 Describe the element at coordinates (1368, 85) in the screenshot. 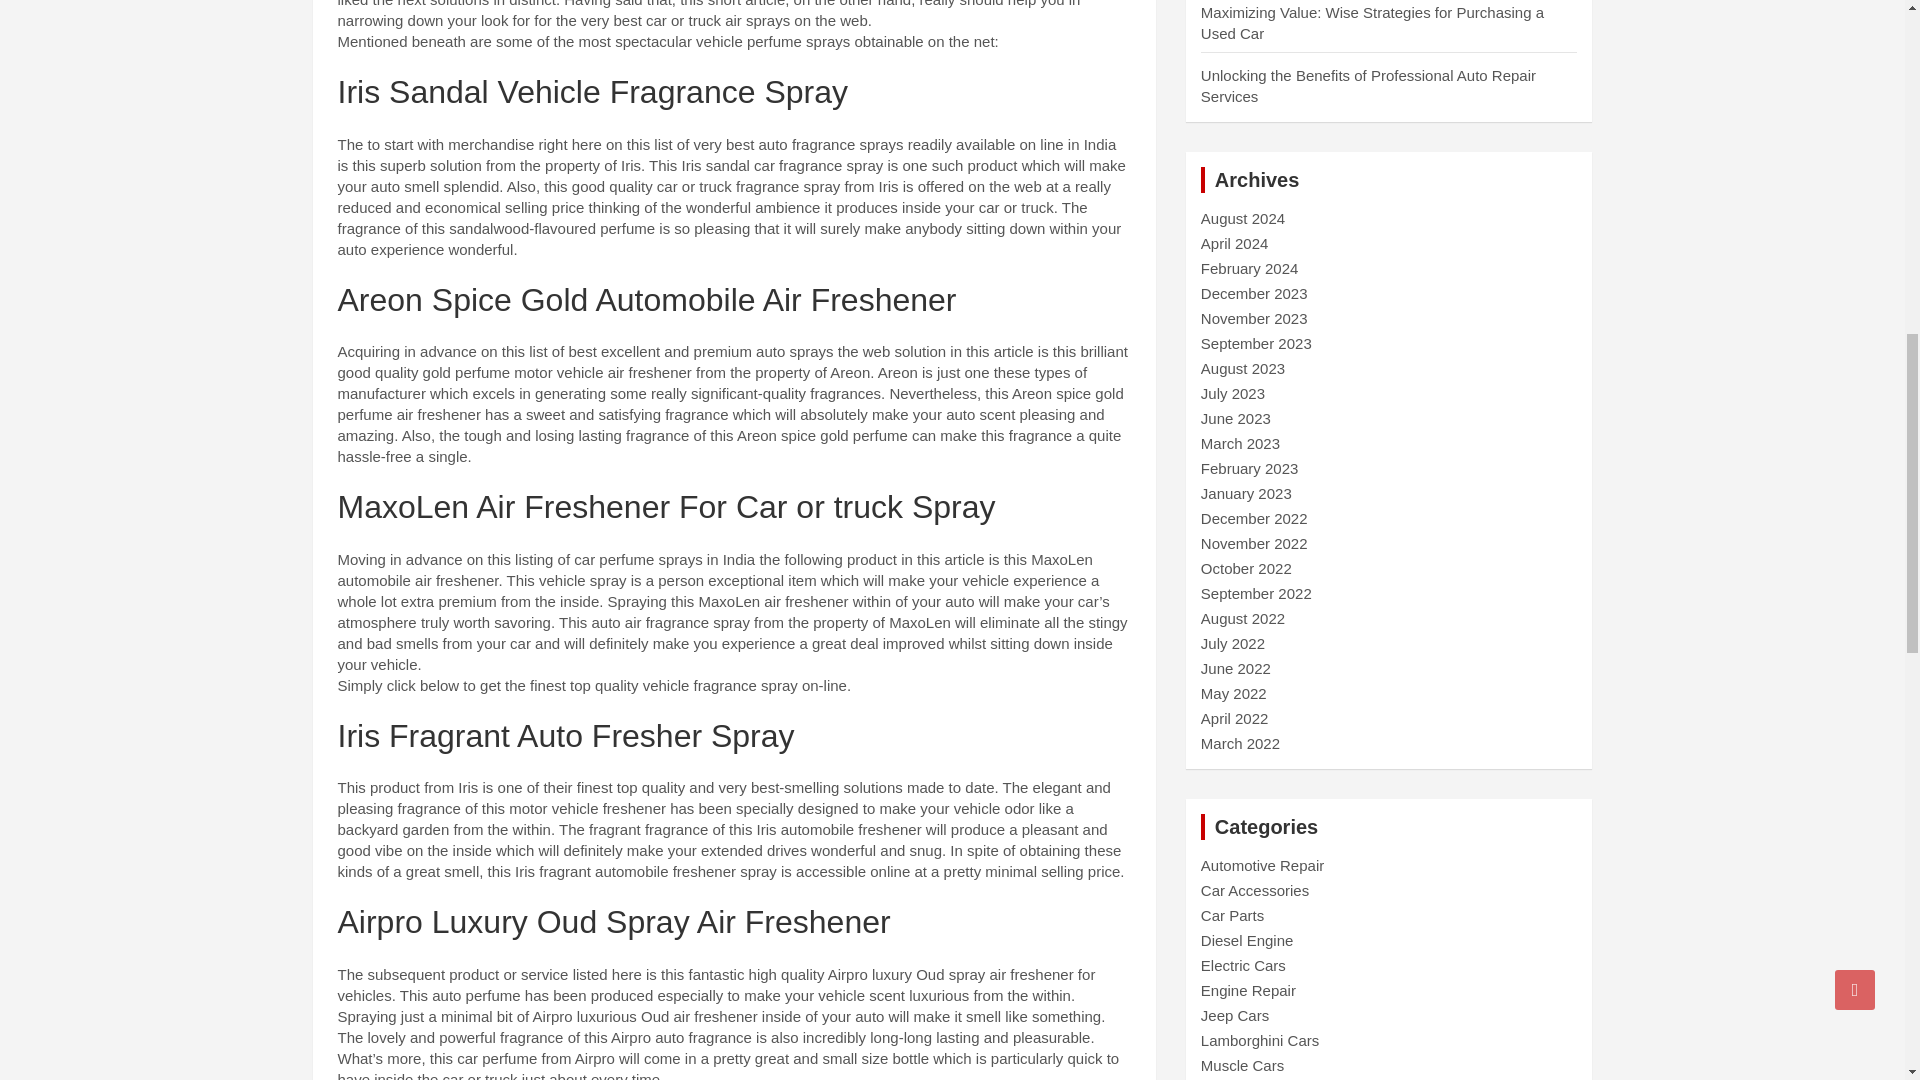

I see `Unlocking the Benefits of Professional Auto Repair Services` at that location.